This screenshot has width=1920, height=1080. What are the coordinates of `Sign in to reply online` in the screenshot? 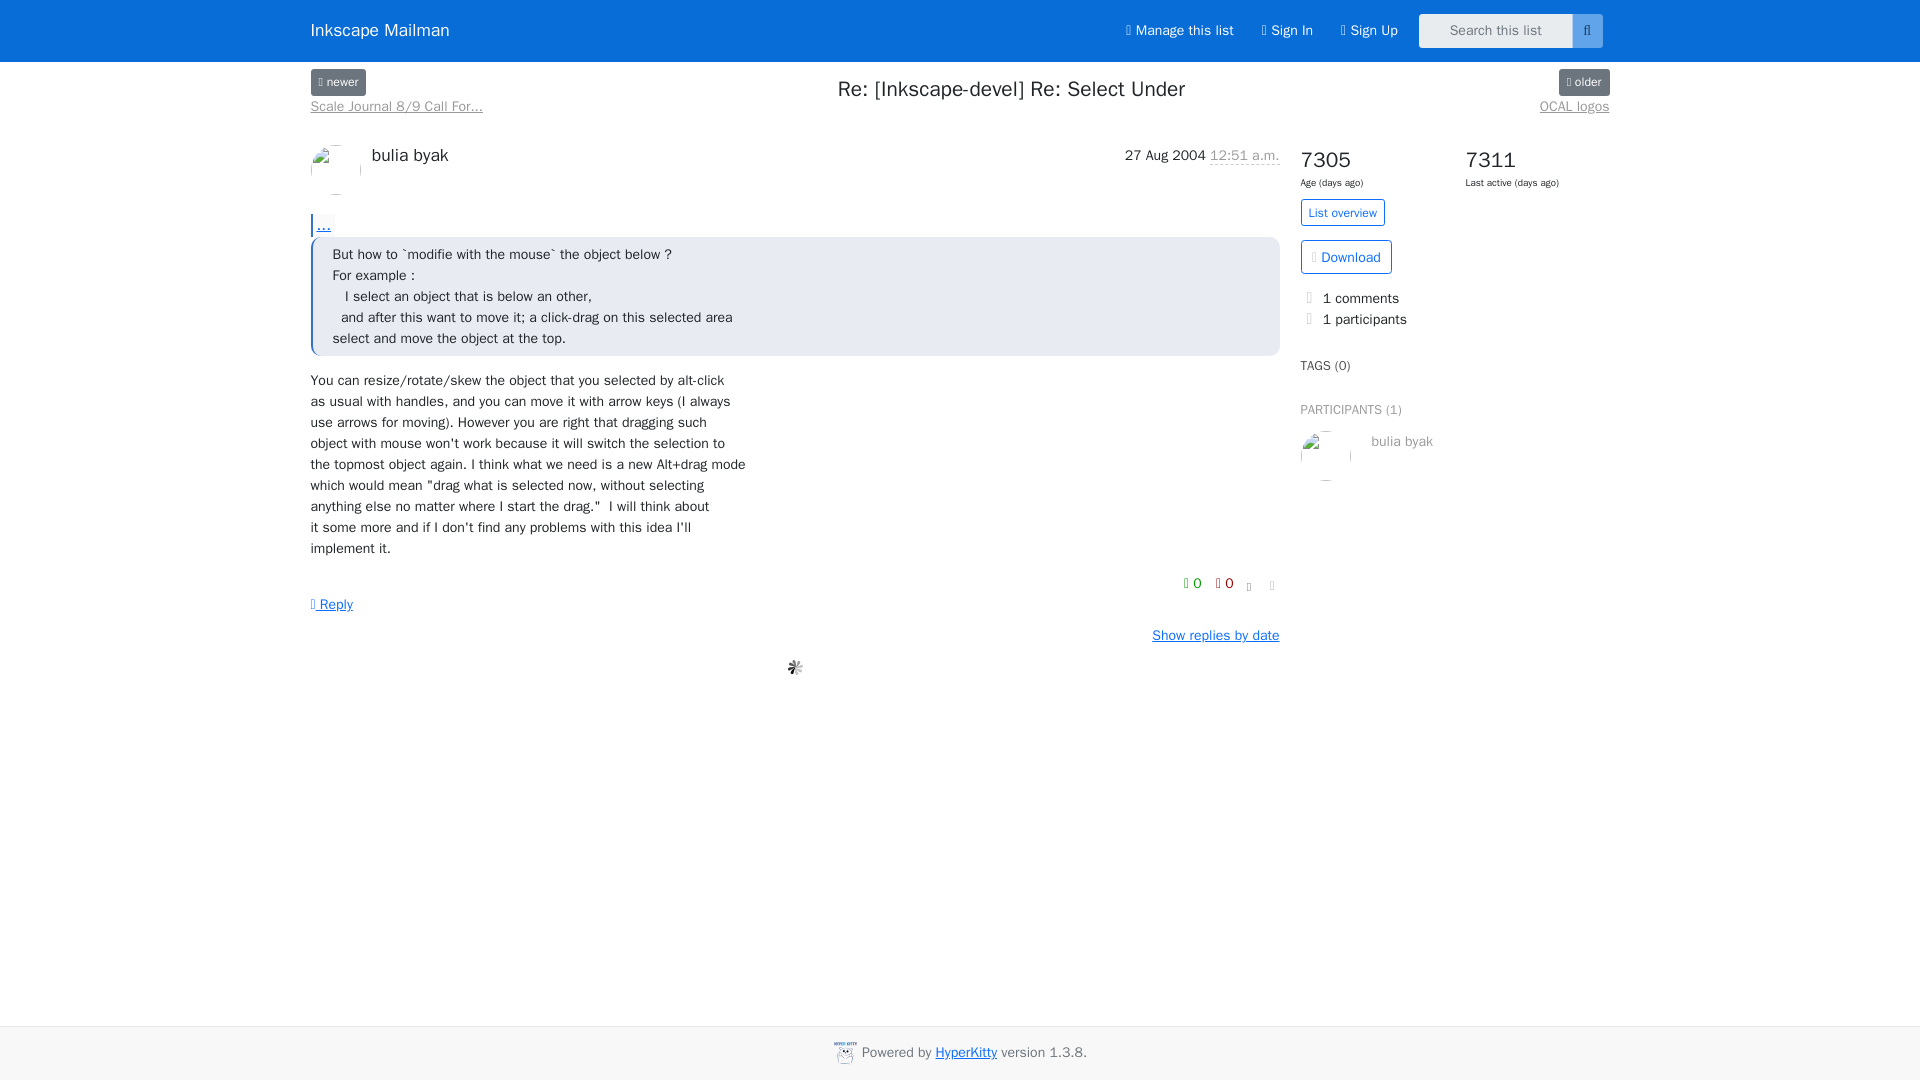 It's located at (330, 604).